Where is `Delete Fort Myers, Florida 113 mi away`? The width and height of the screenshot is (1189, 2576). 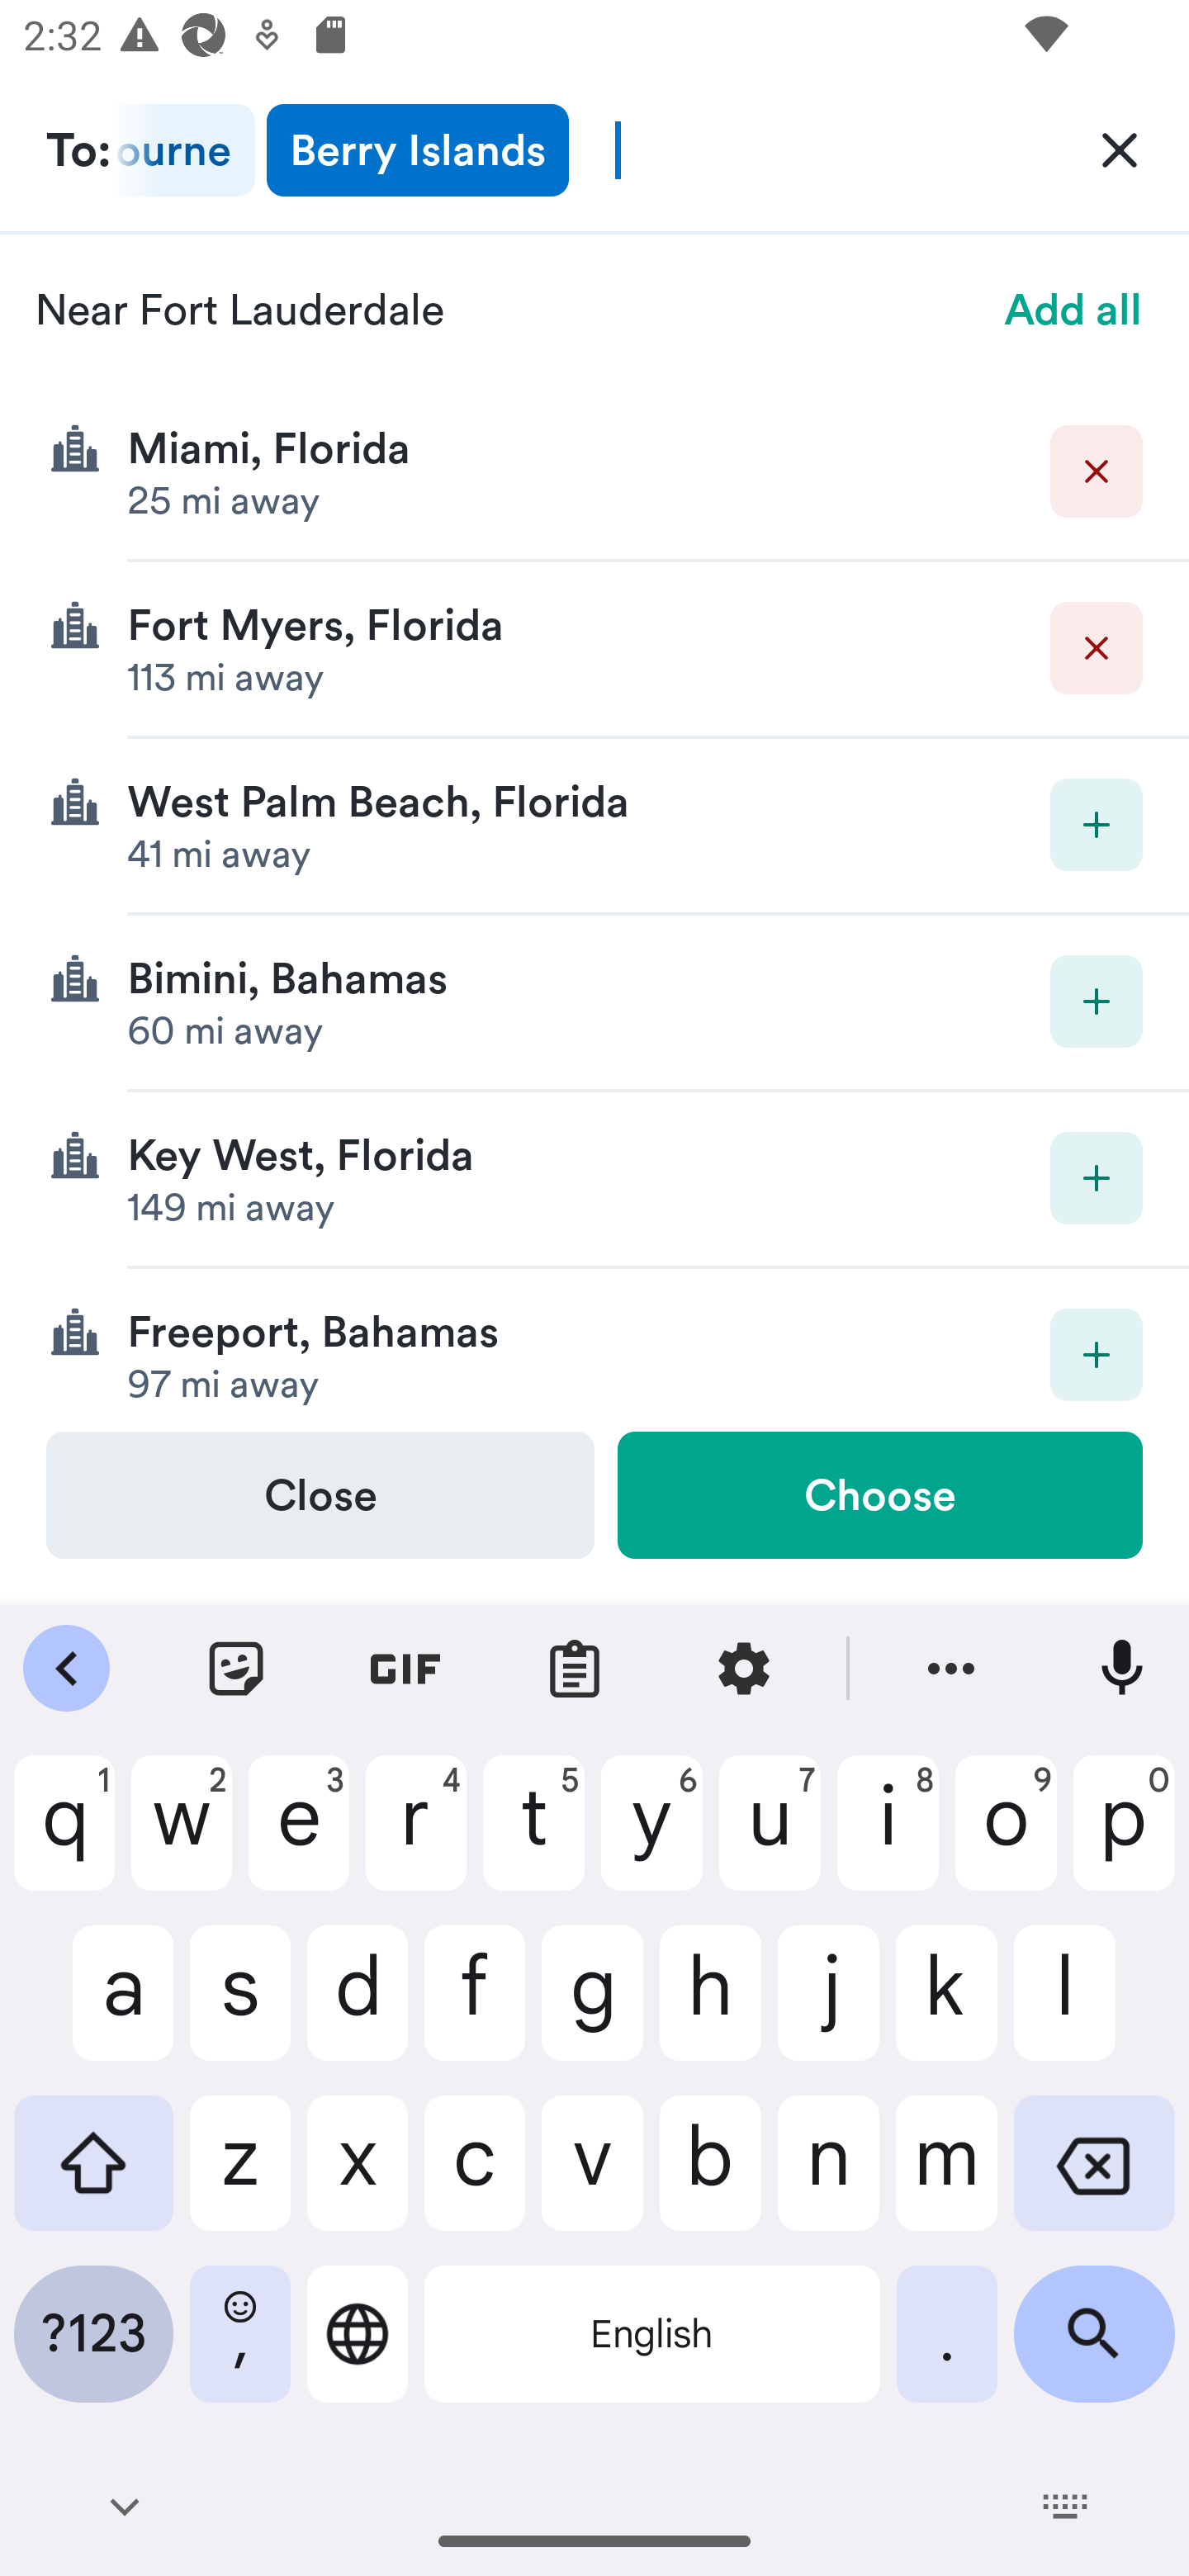
Delete Fort Myers, Florida 113 mi away is located at coordinates (594, 651).